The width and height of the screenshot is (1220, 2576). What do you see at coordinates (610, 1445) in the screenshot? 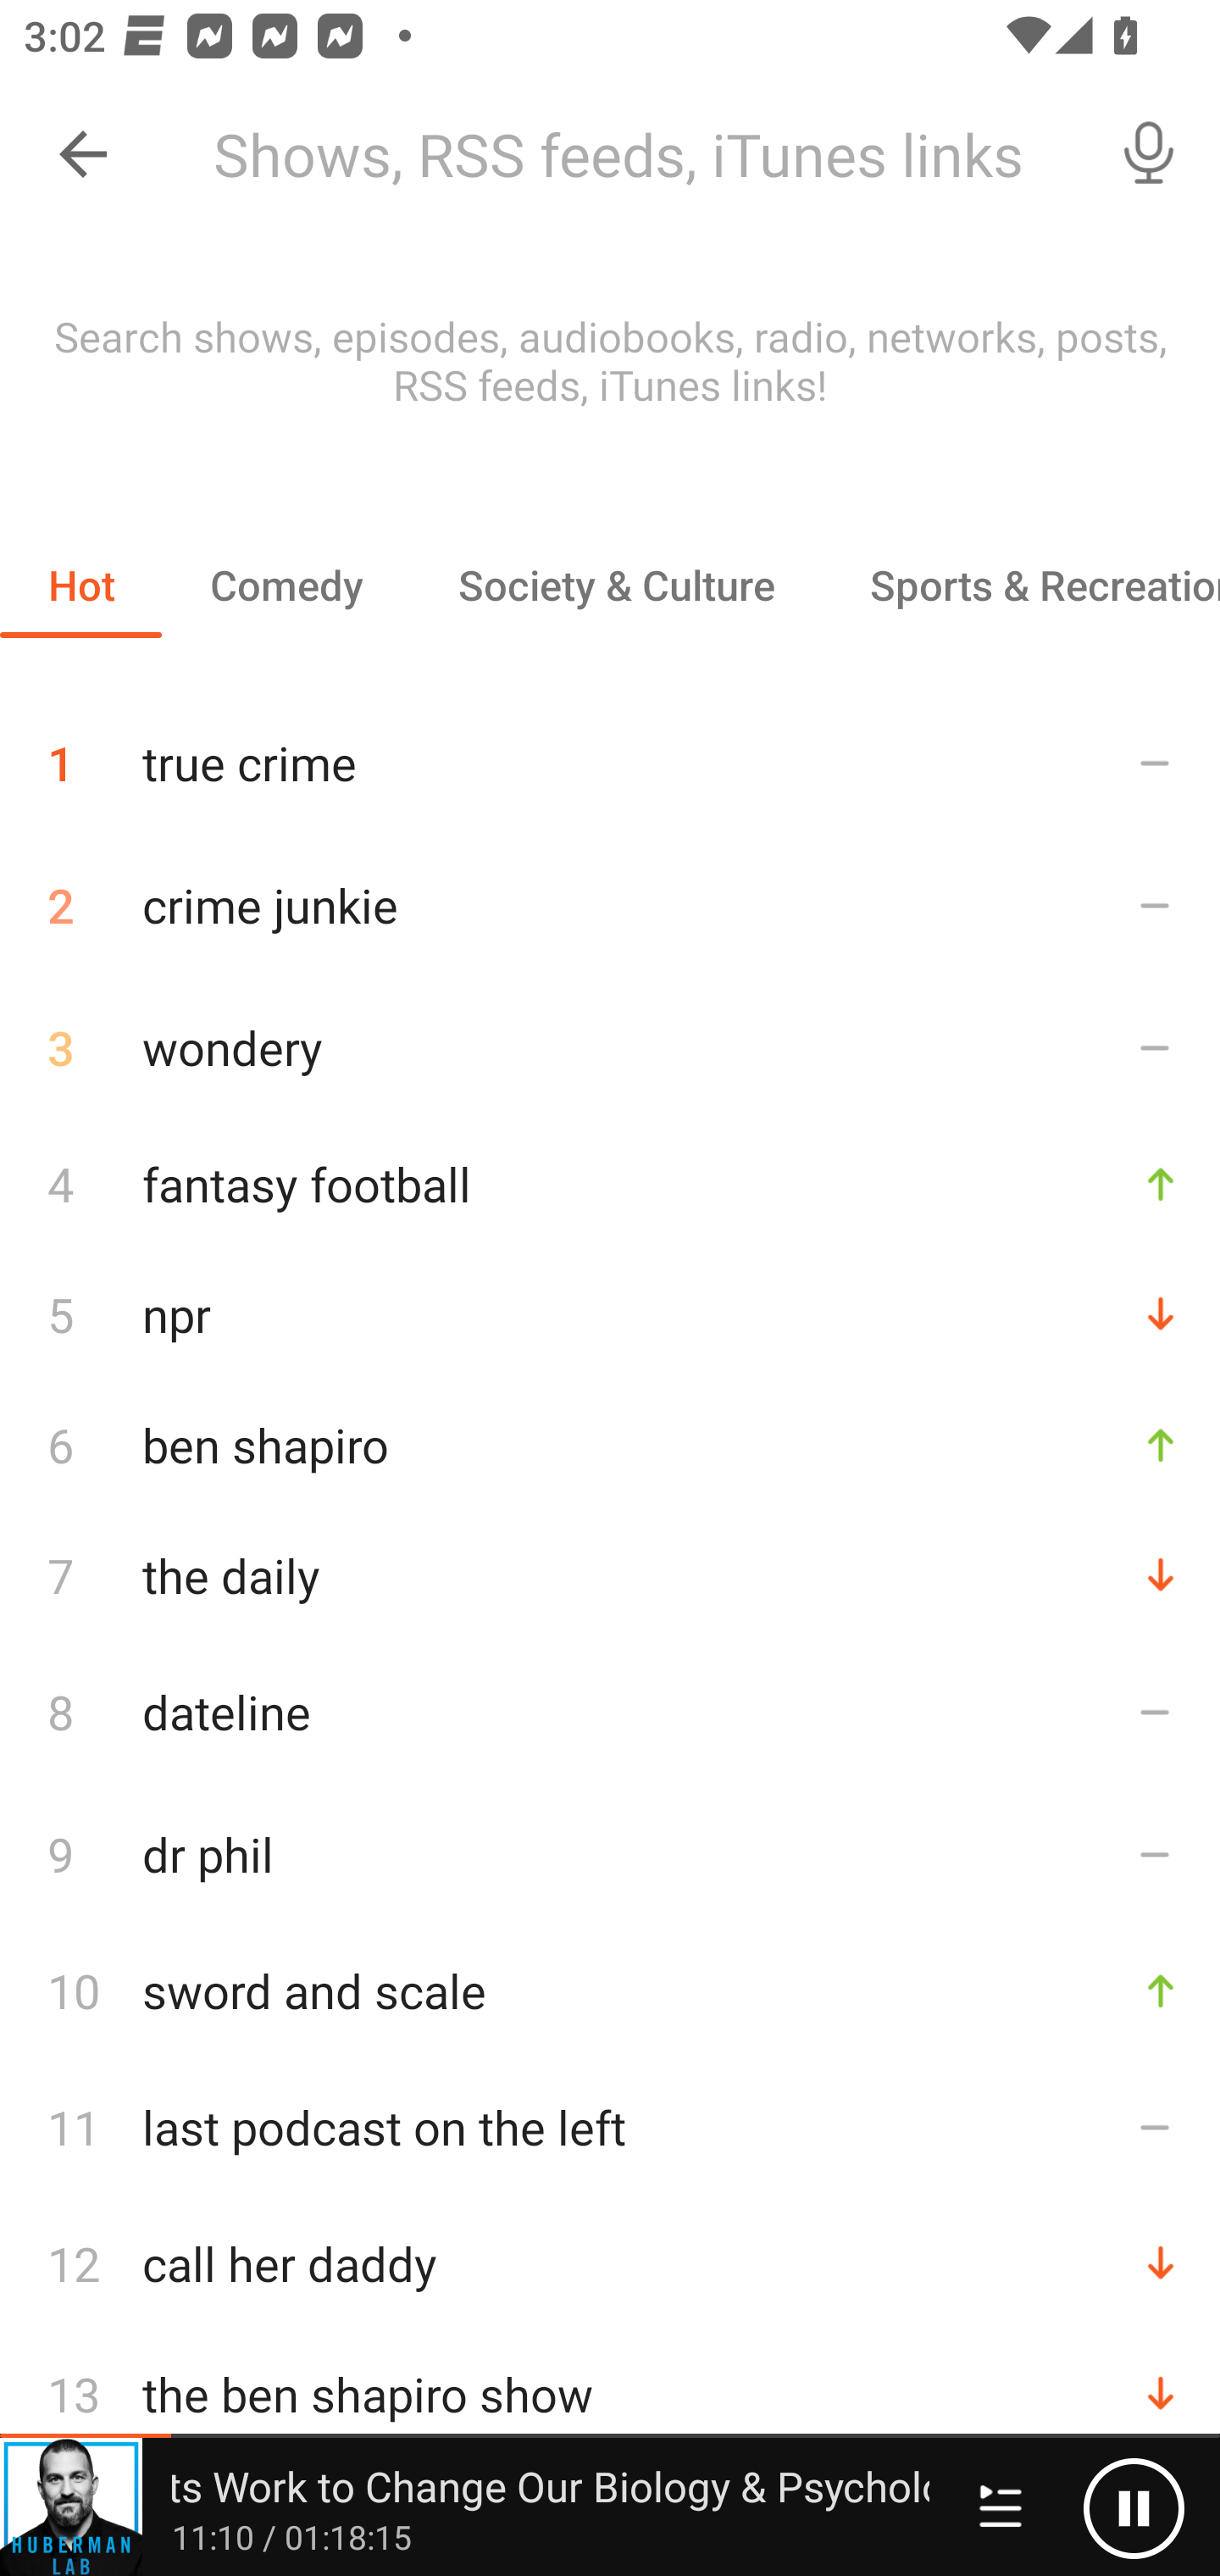
I see `6 ben shapiro` at bounding box center [610, 1445].